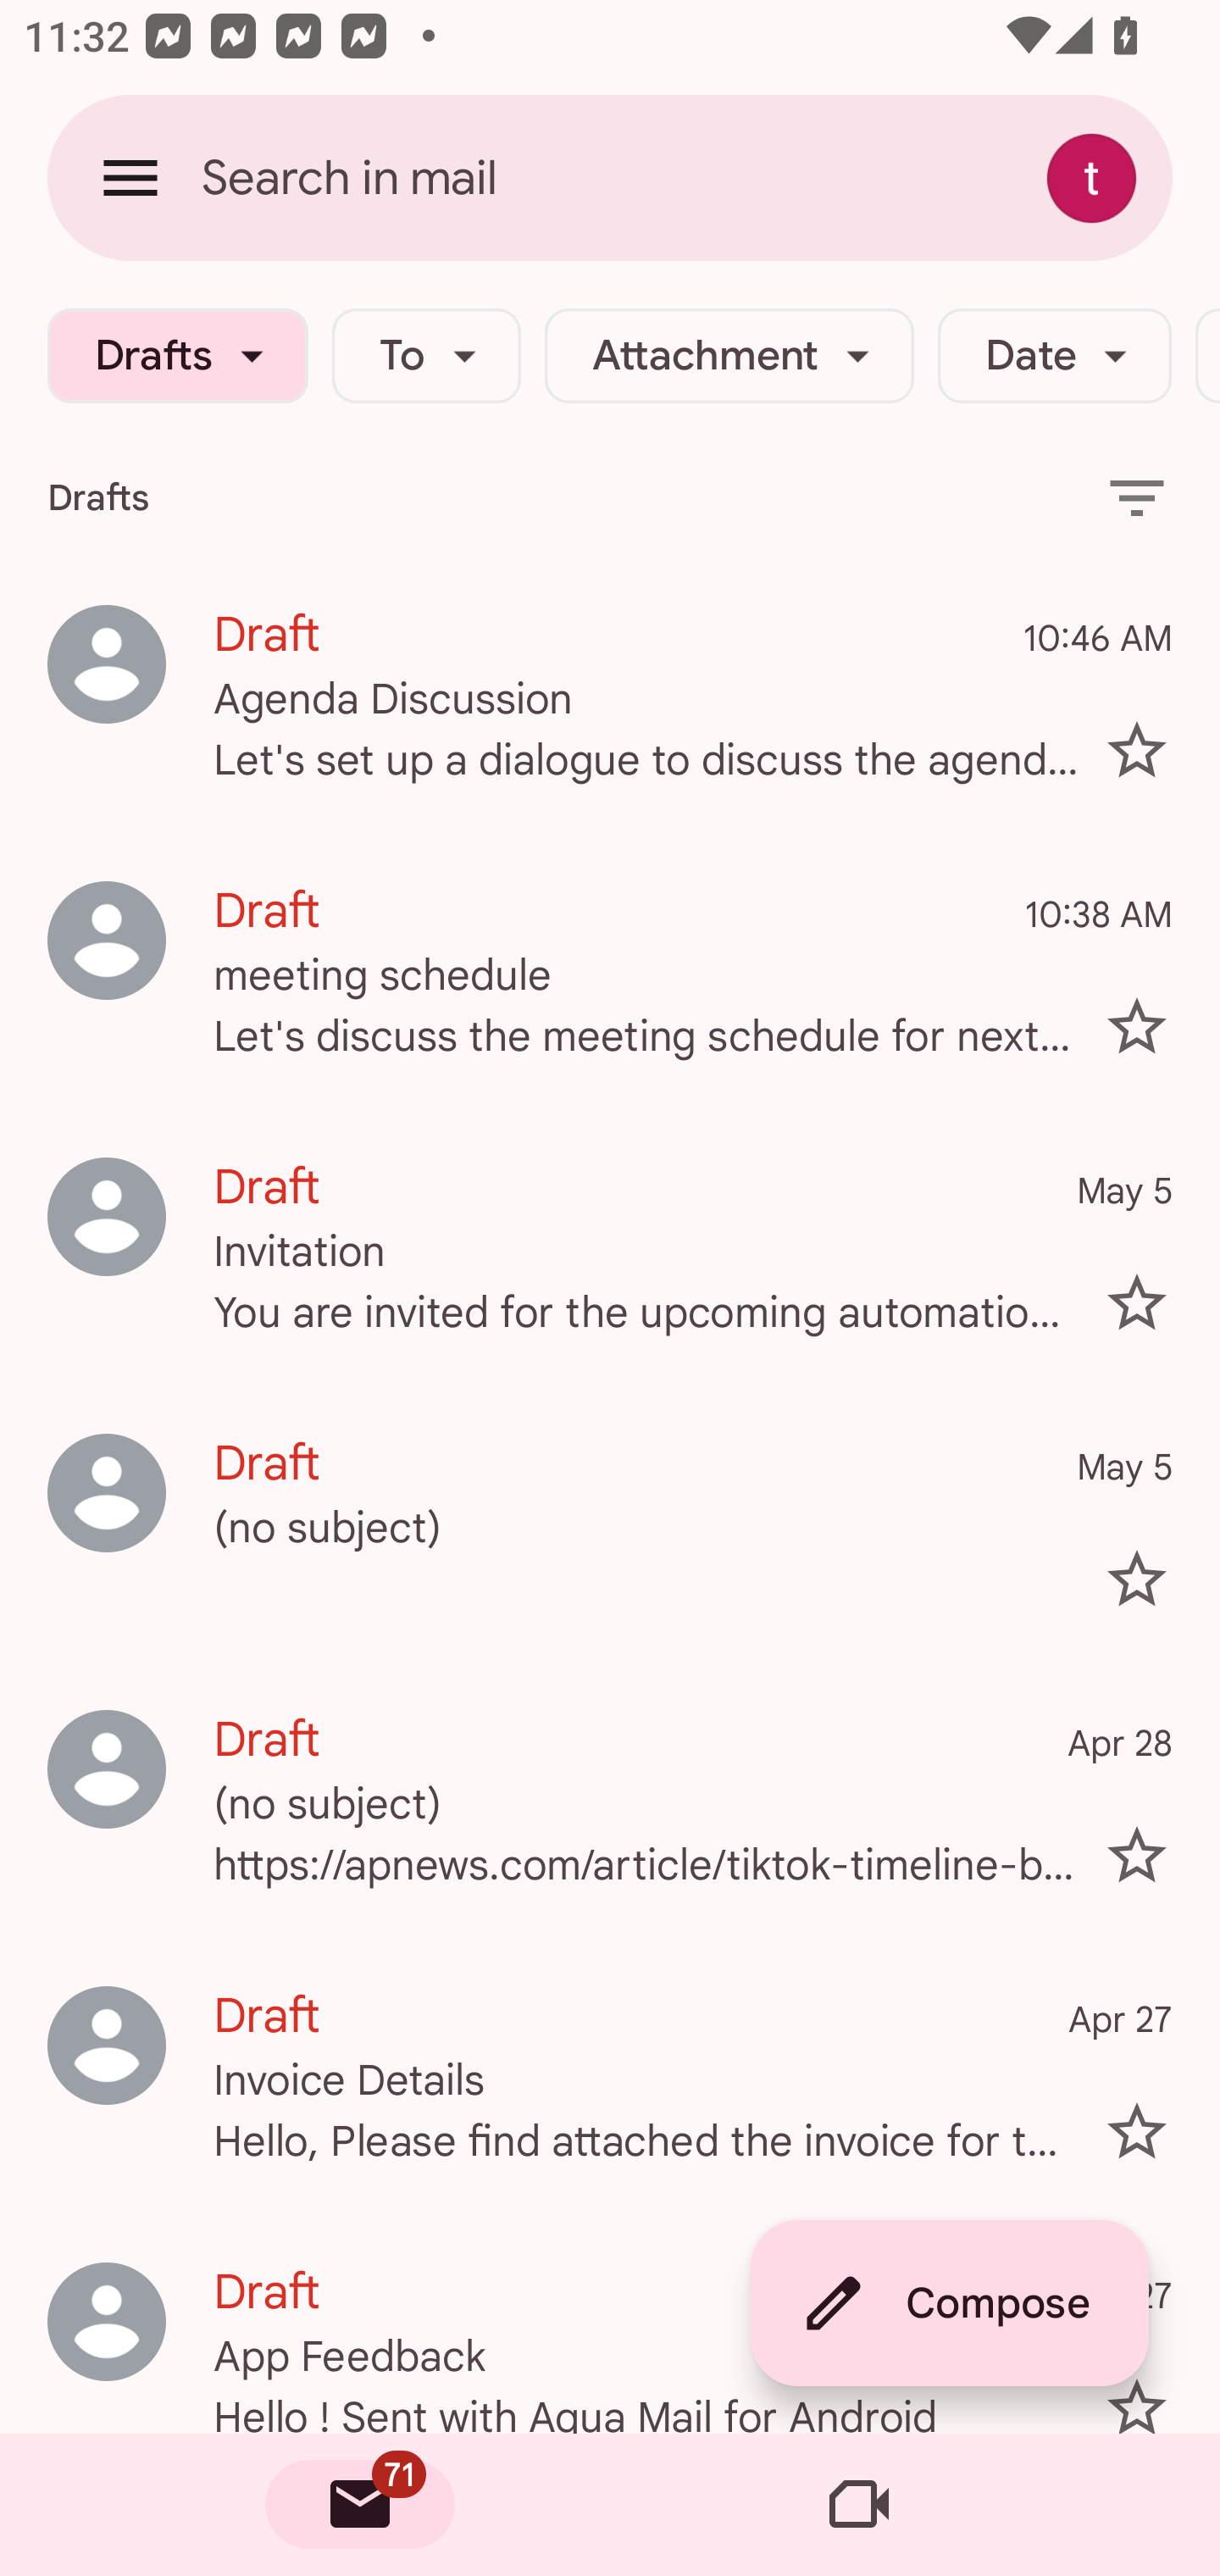  What do you see at coordinates (1054, 356) in the screenshot?
I see `Date` at bounding box center [1054, 356].